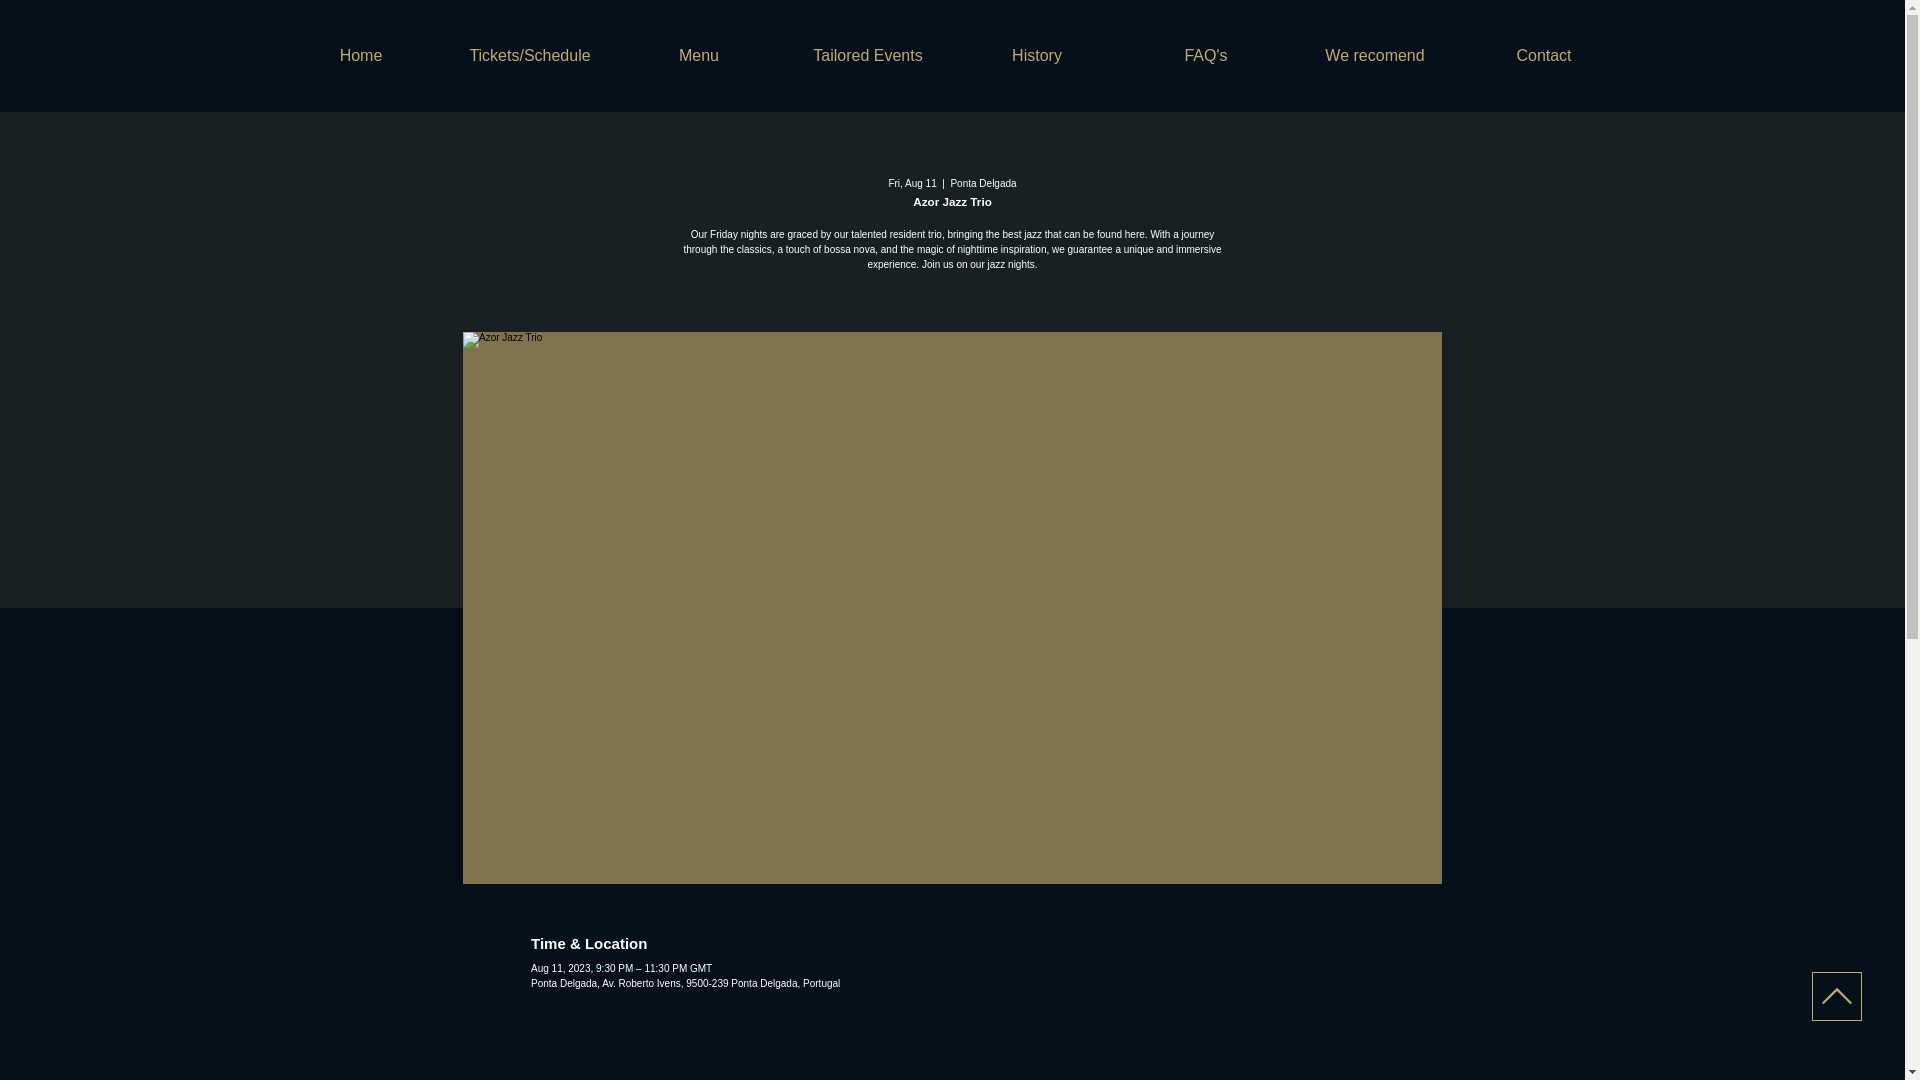 The height and width of the screenshot is (1080, 1920). I want to click on FAQ's, so click(1206, 55).